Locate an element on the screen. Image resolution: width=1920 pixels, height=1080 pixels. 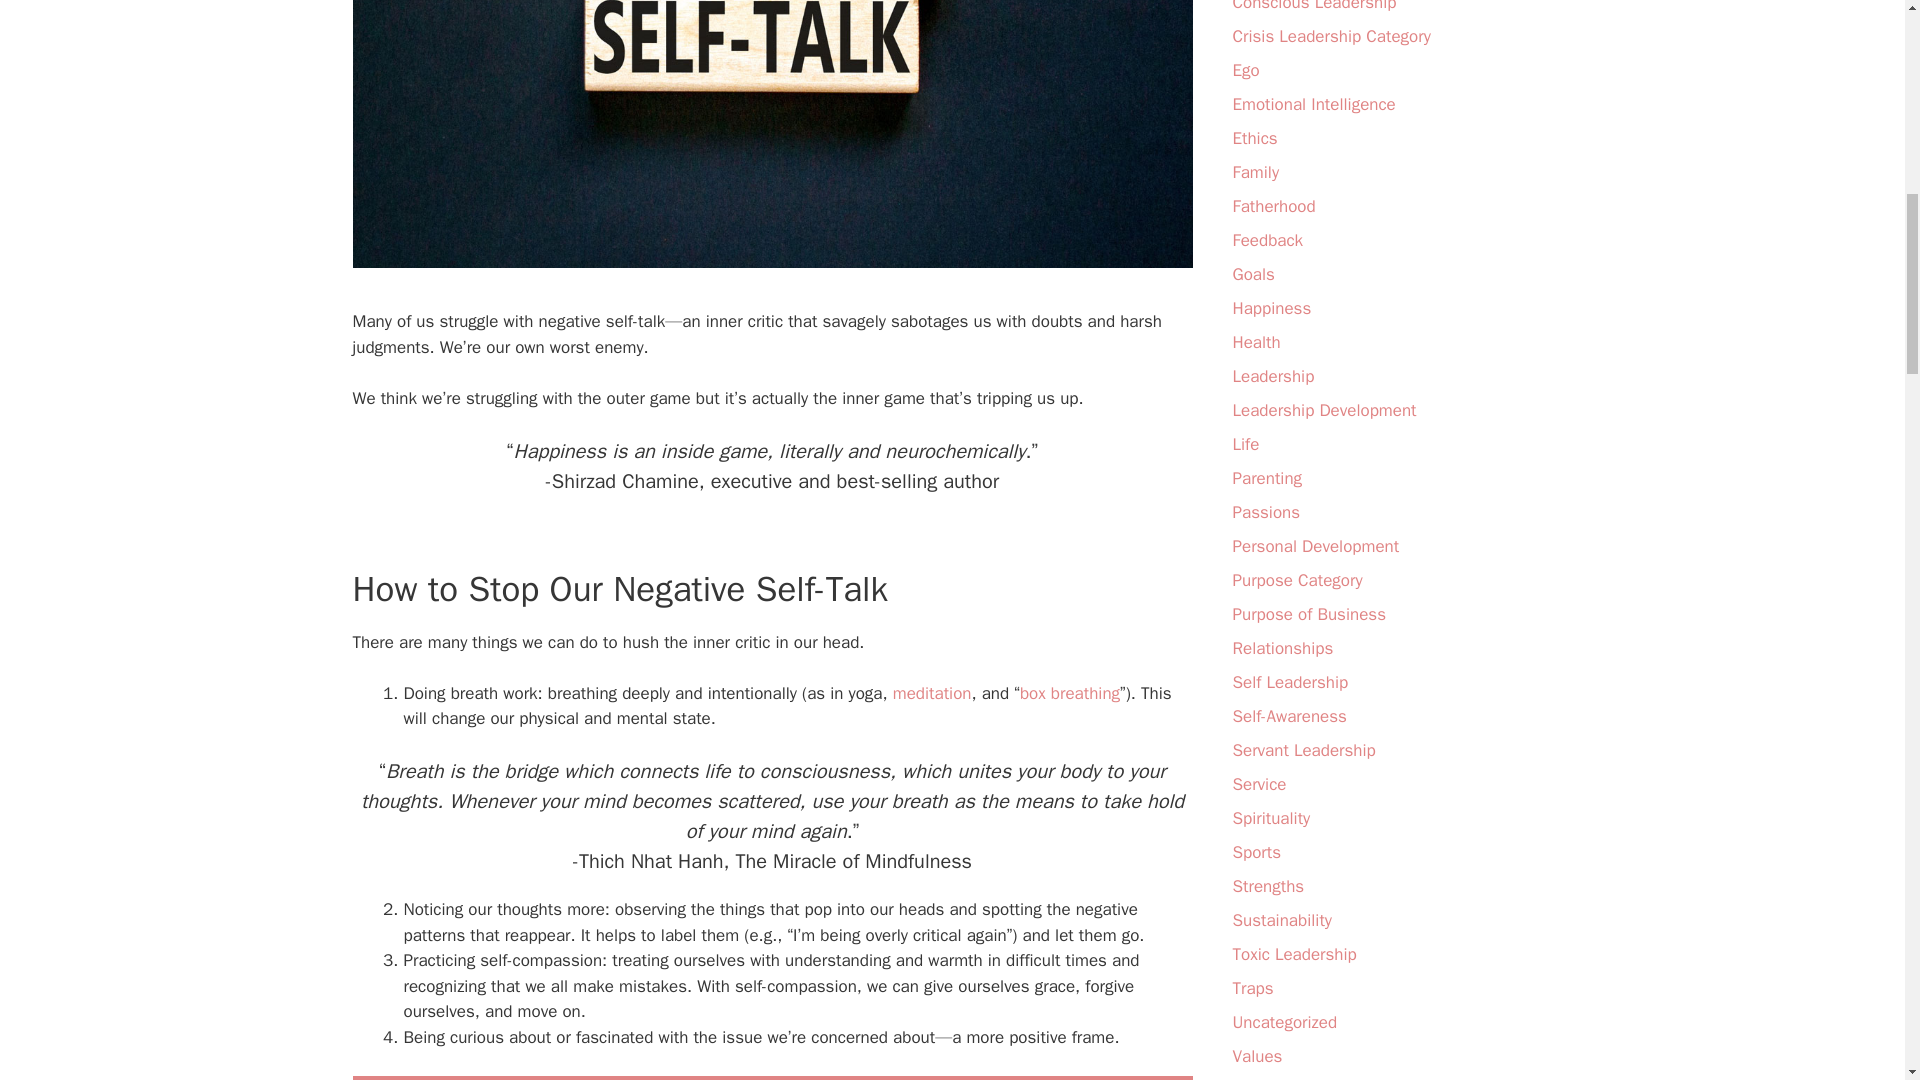
Scroll back to top is located at coordinates (1855, 949).